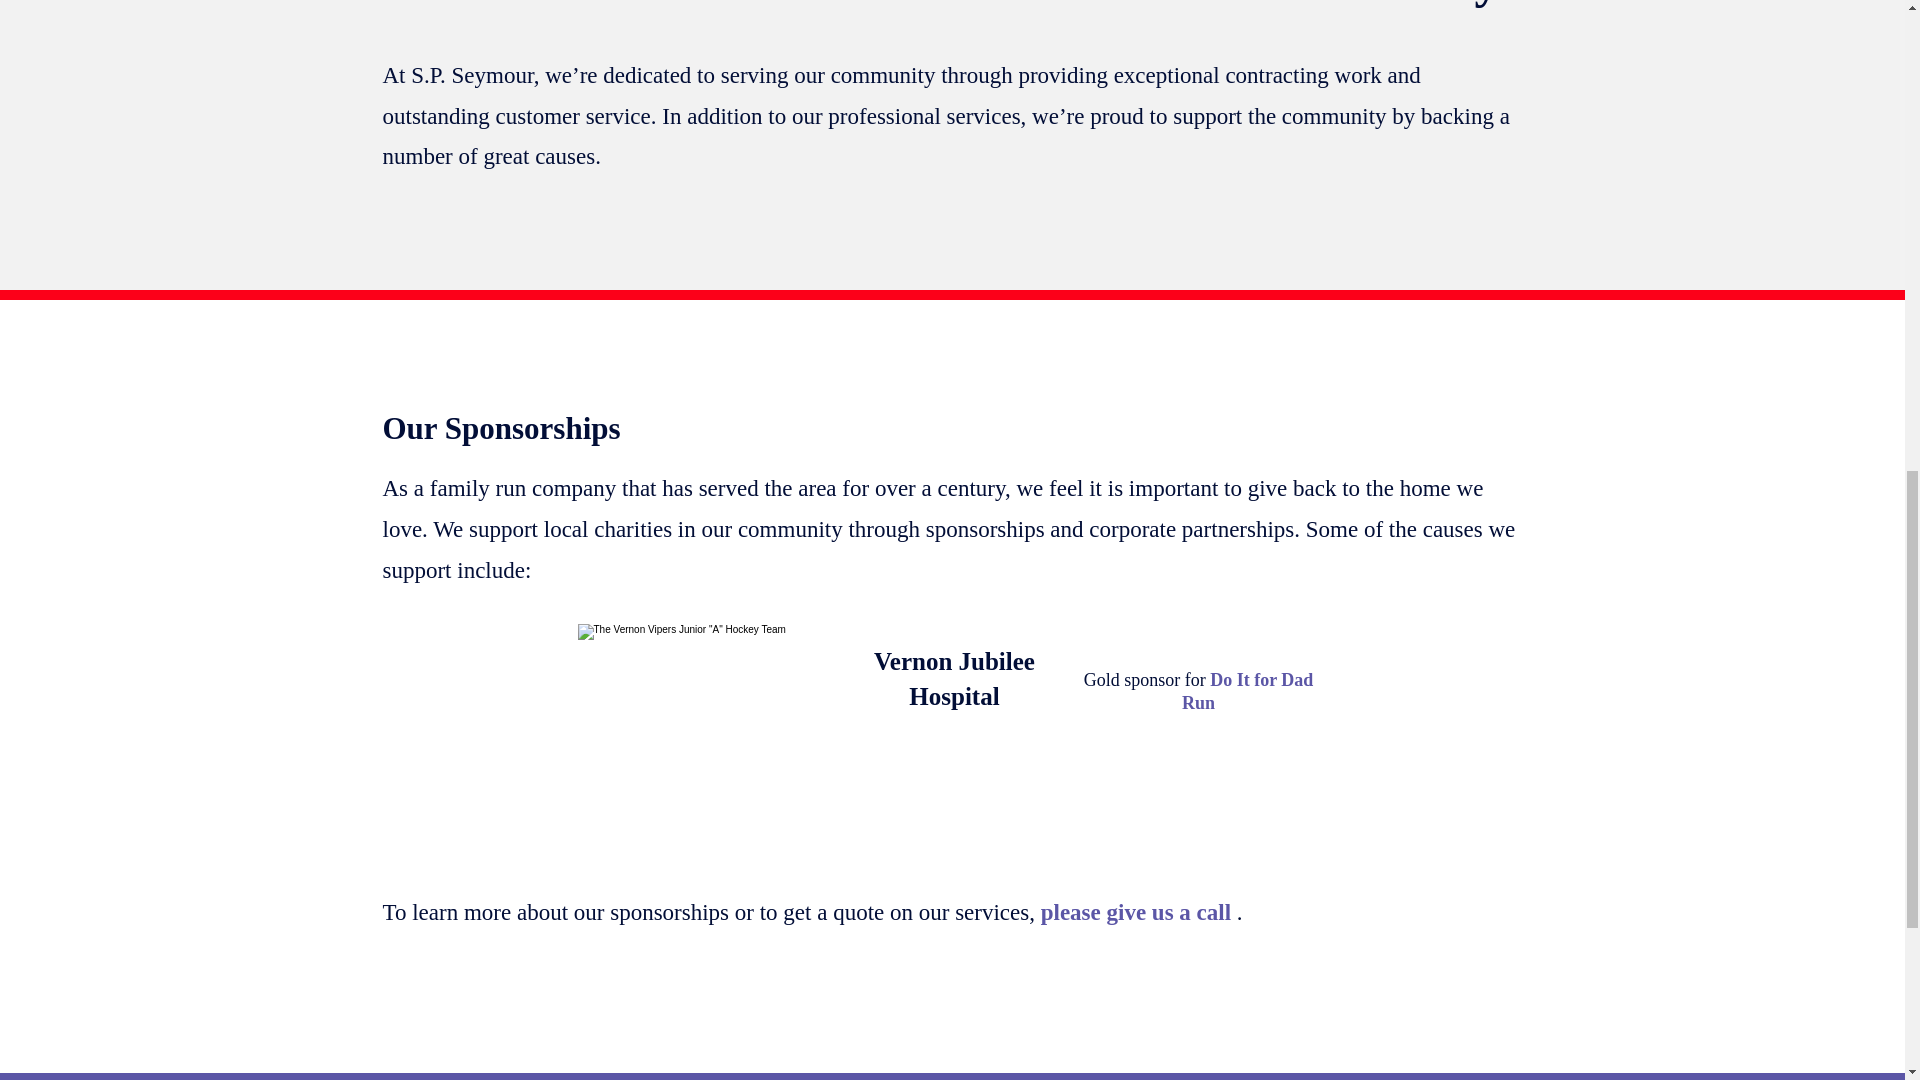  What do you see at coordinates (1138, 912) in the screenshot?
I see `please give us a call` at bounding box center [1138, 912].